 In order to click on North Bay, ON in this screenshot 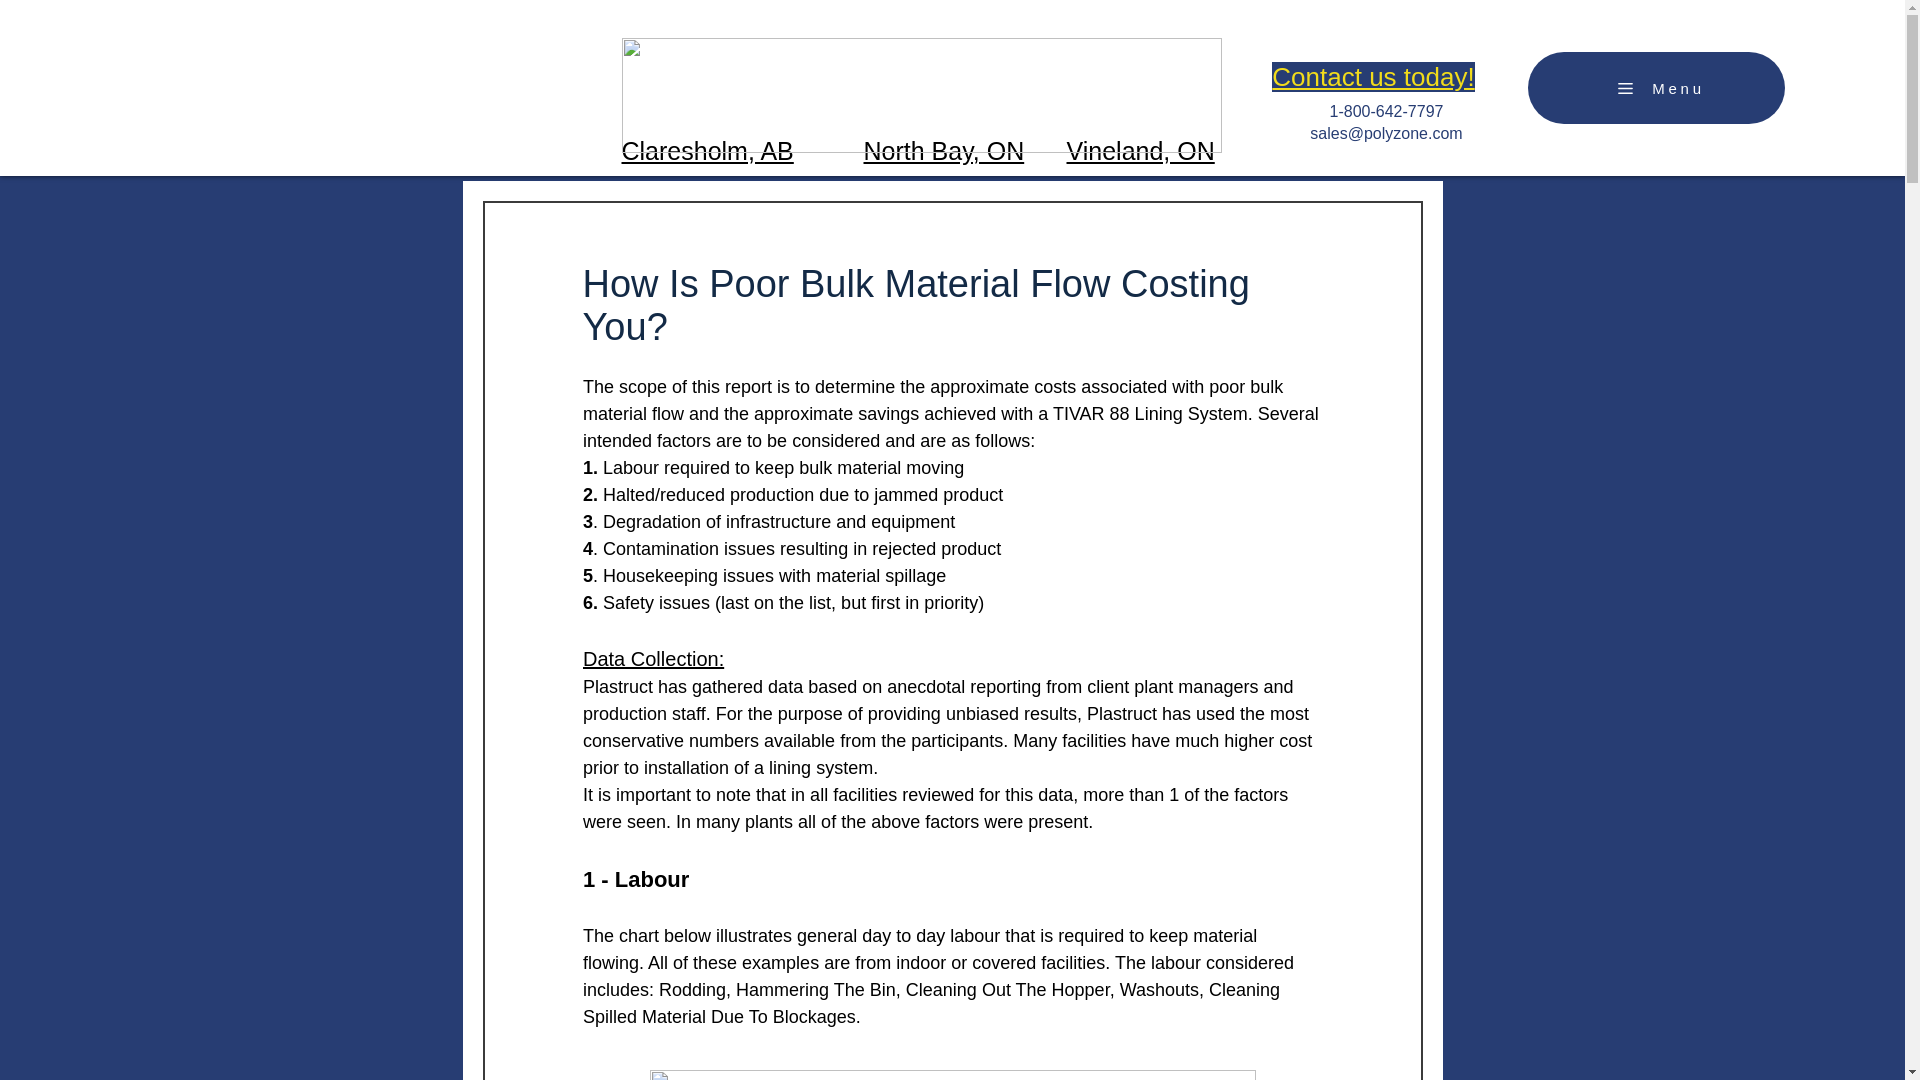, I will do `click(944, 151)`.